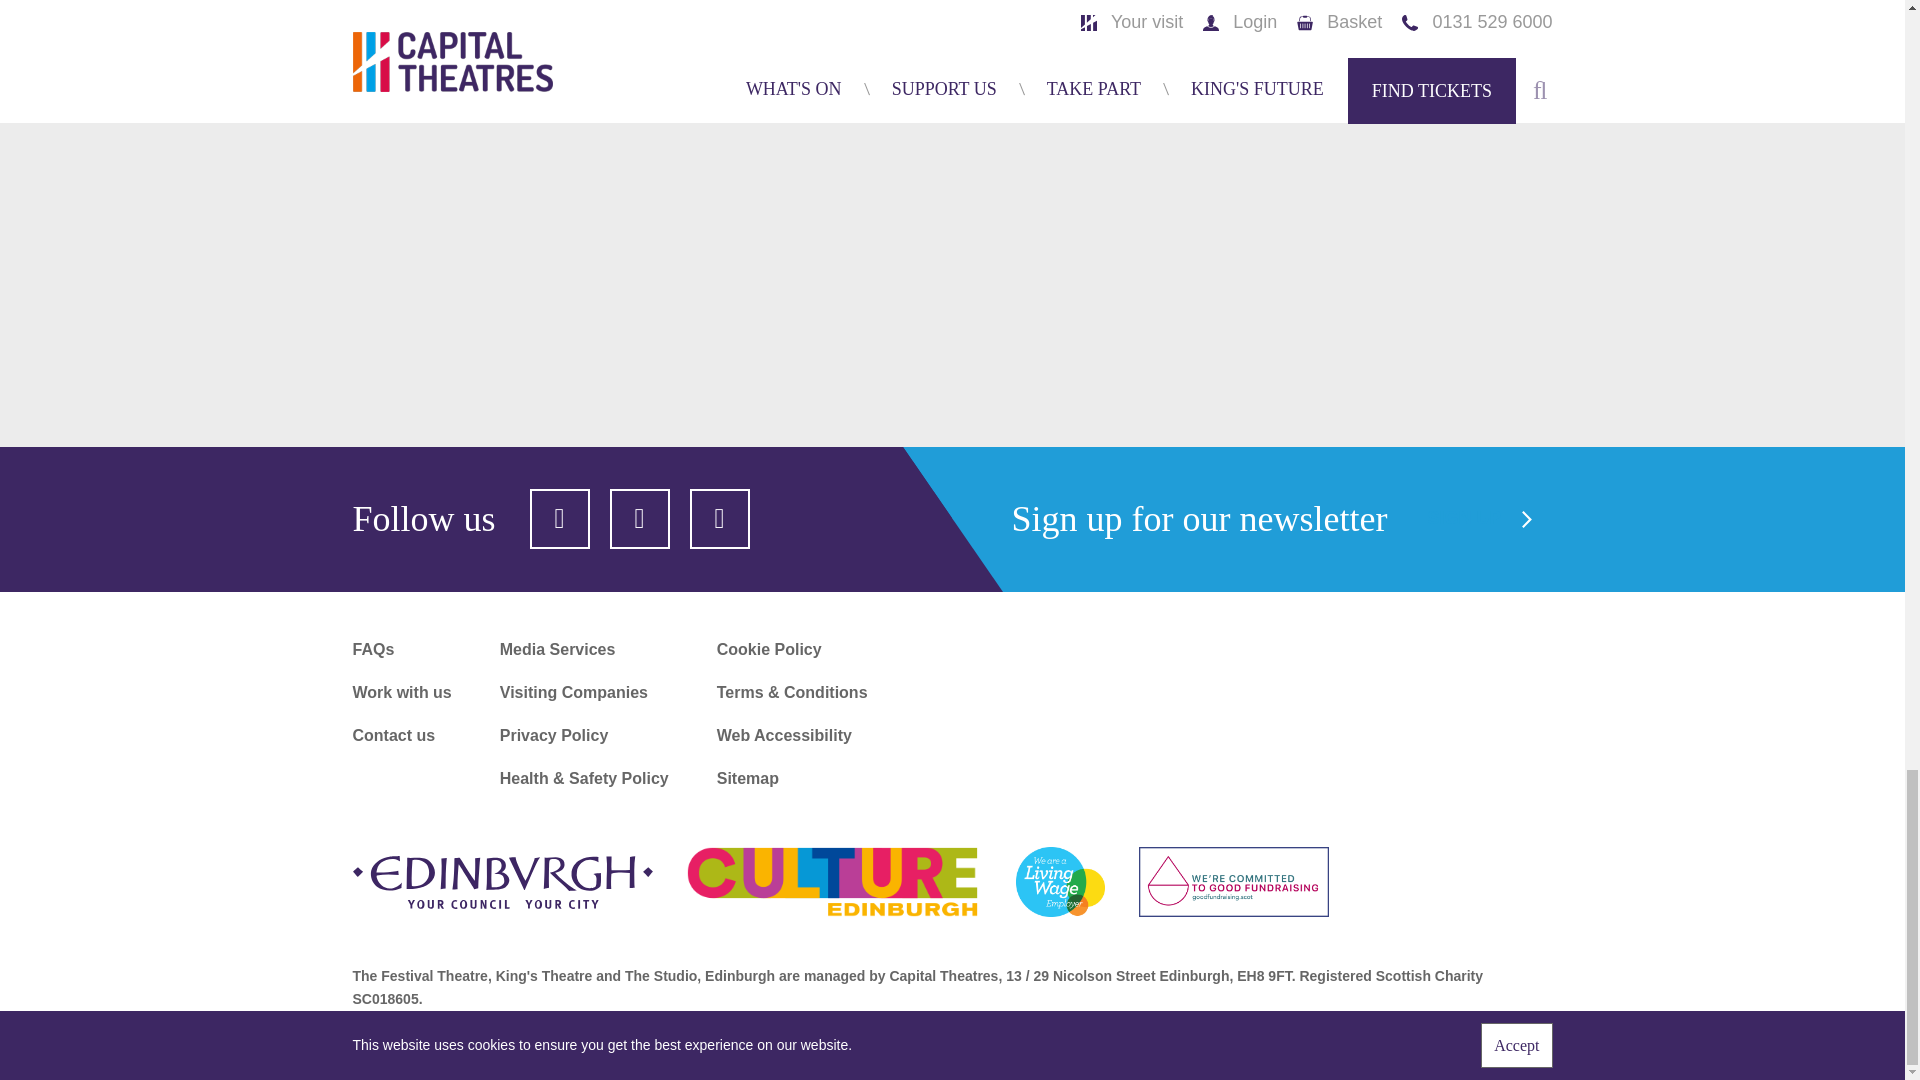  Describe the element at coordinates (720, 518) in the screenshot. I see `Follow us on instagram` at that location.